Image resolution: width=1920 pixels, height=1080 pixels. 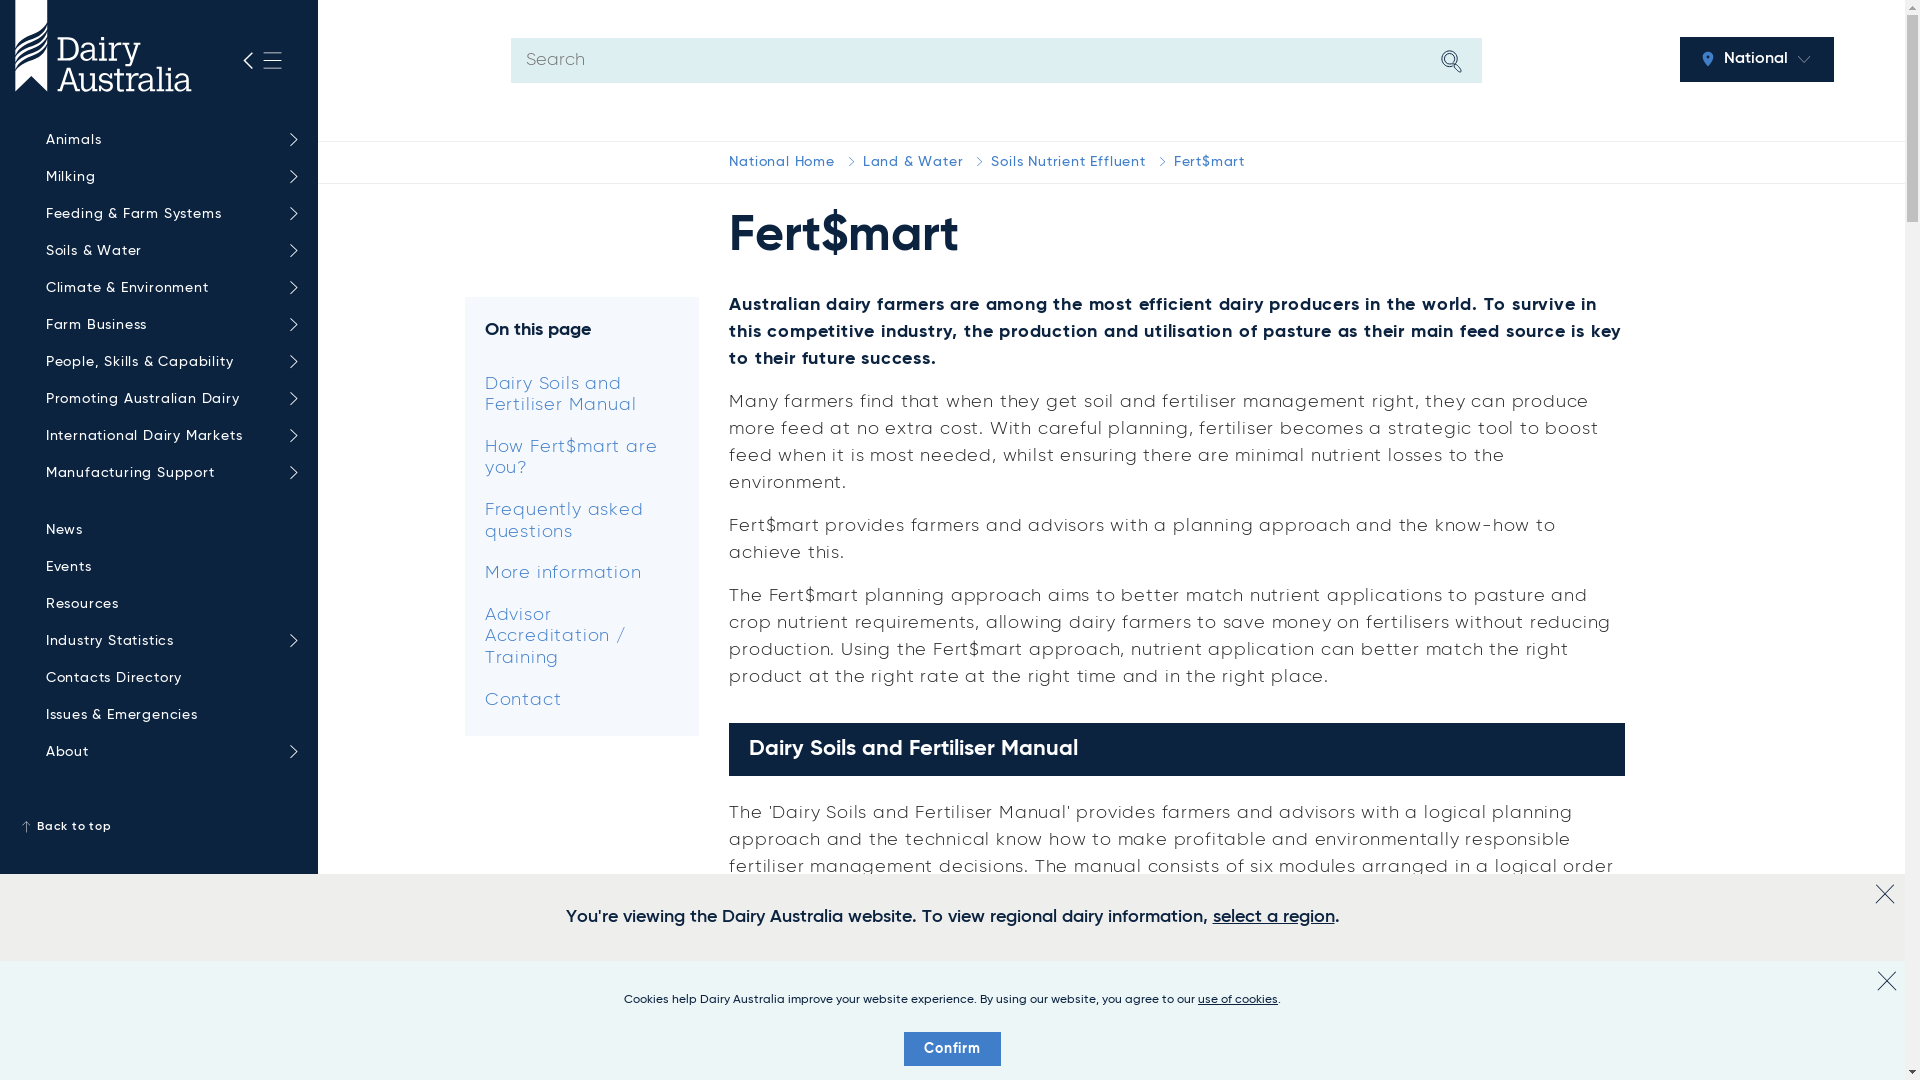 I want to click on Manufacturing Support, so click(x=167, y=474).